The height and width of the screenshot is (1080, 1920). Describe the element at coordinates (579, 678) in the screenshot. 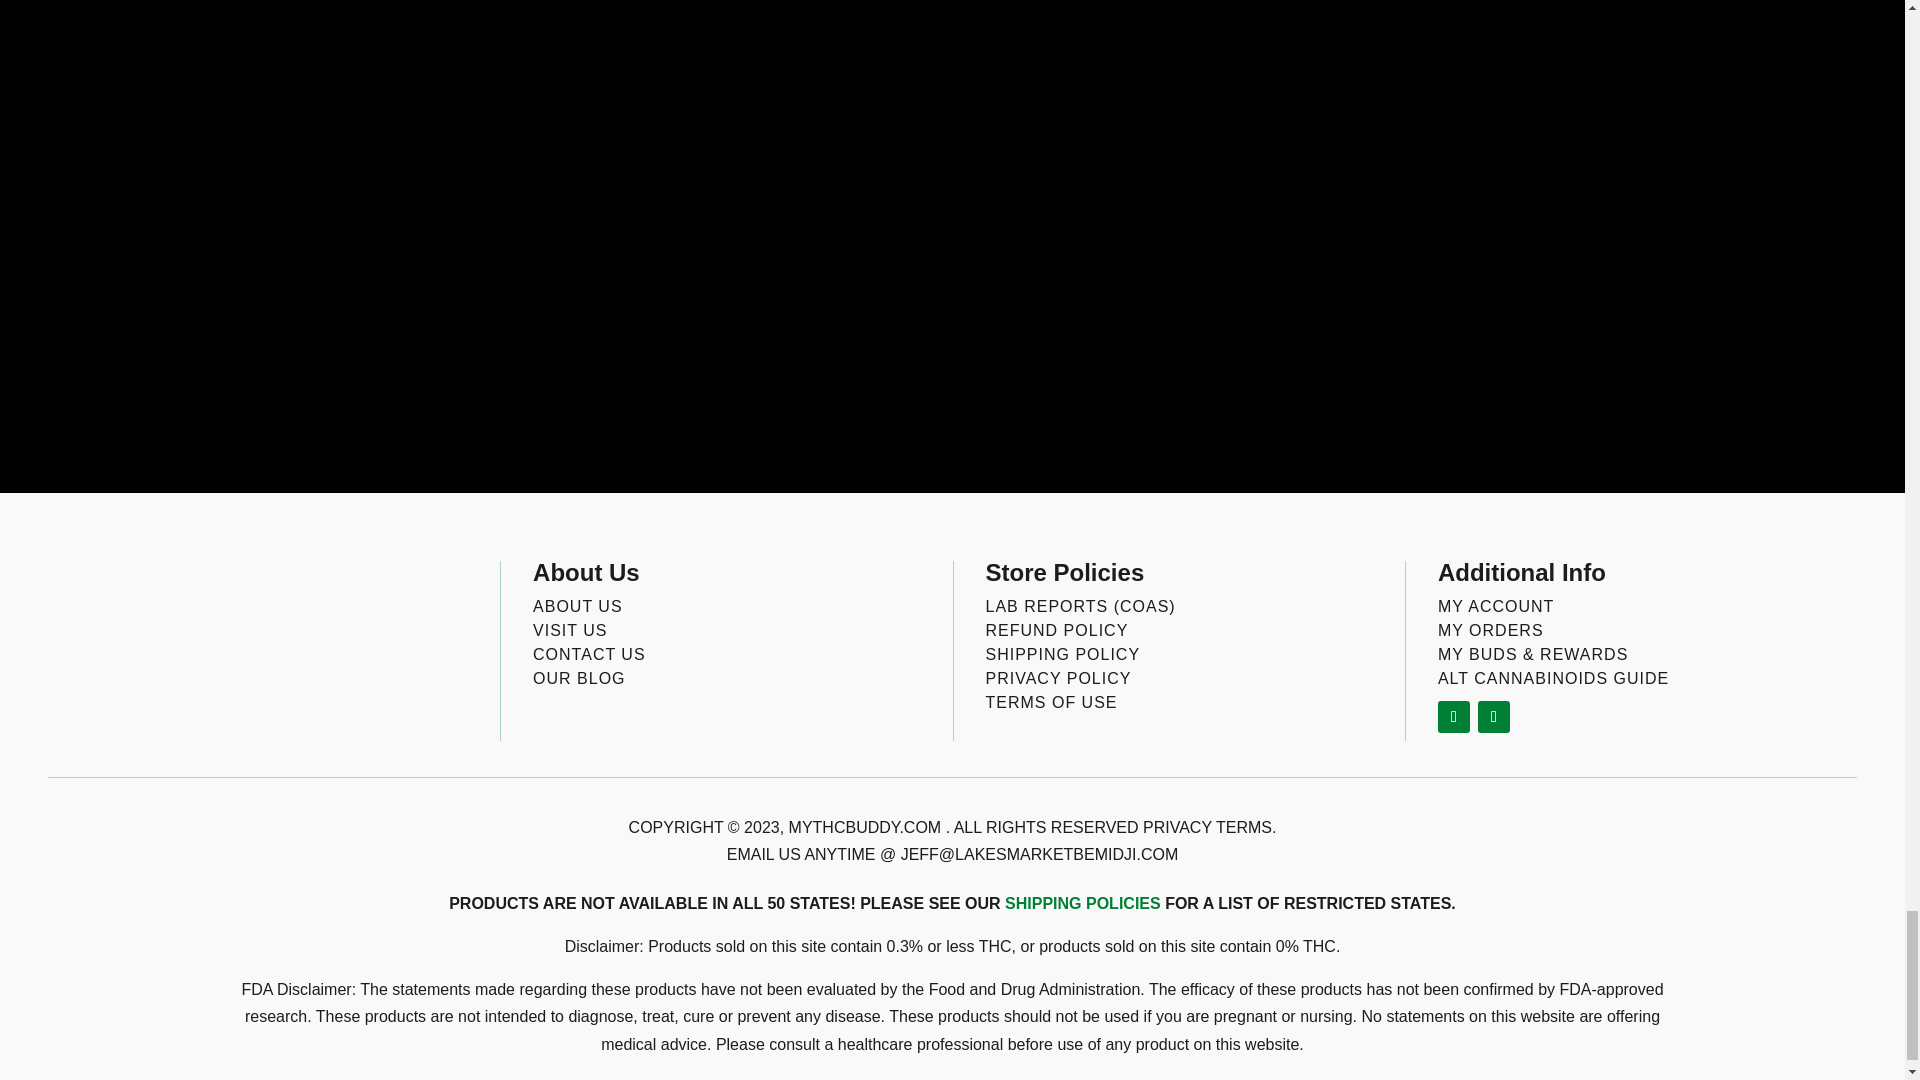

I see `MyTHCBuddy Blog` at that location.